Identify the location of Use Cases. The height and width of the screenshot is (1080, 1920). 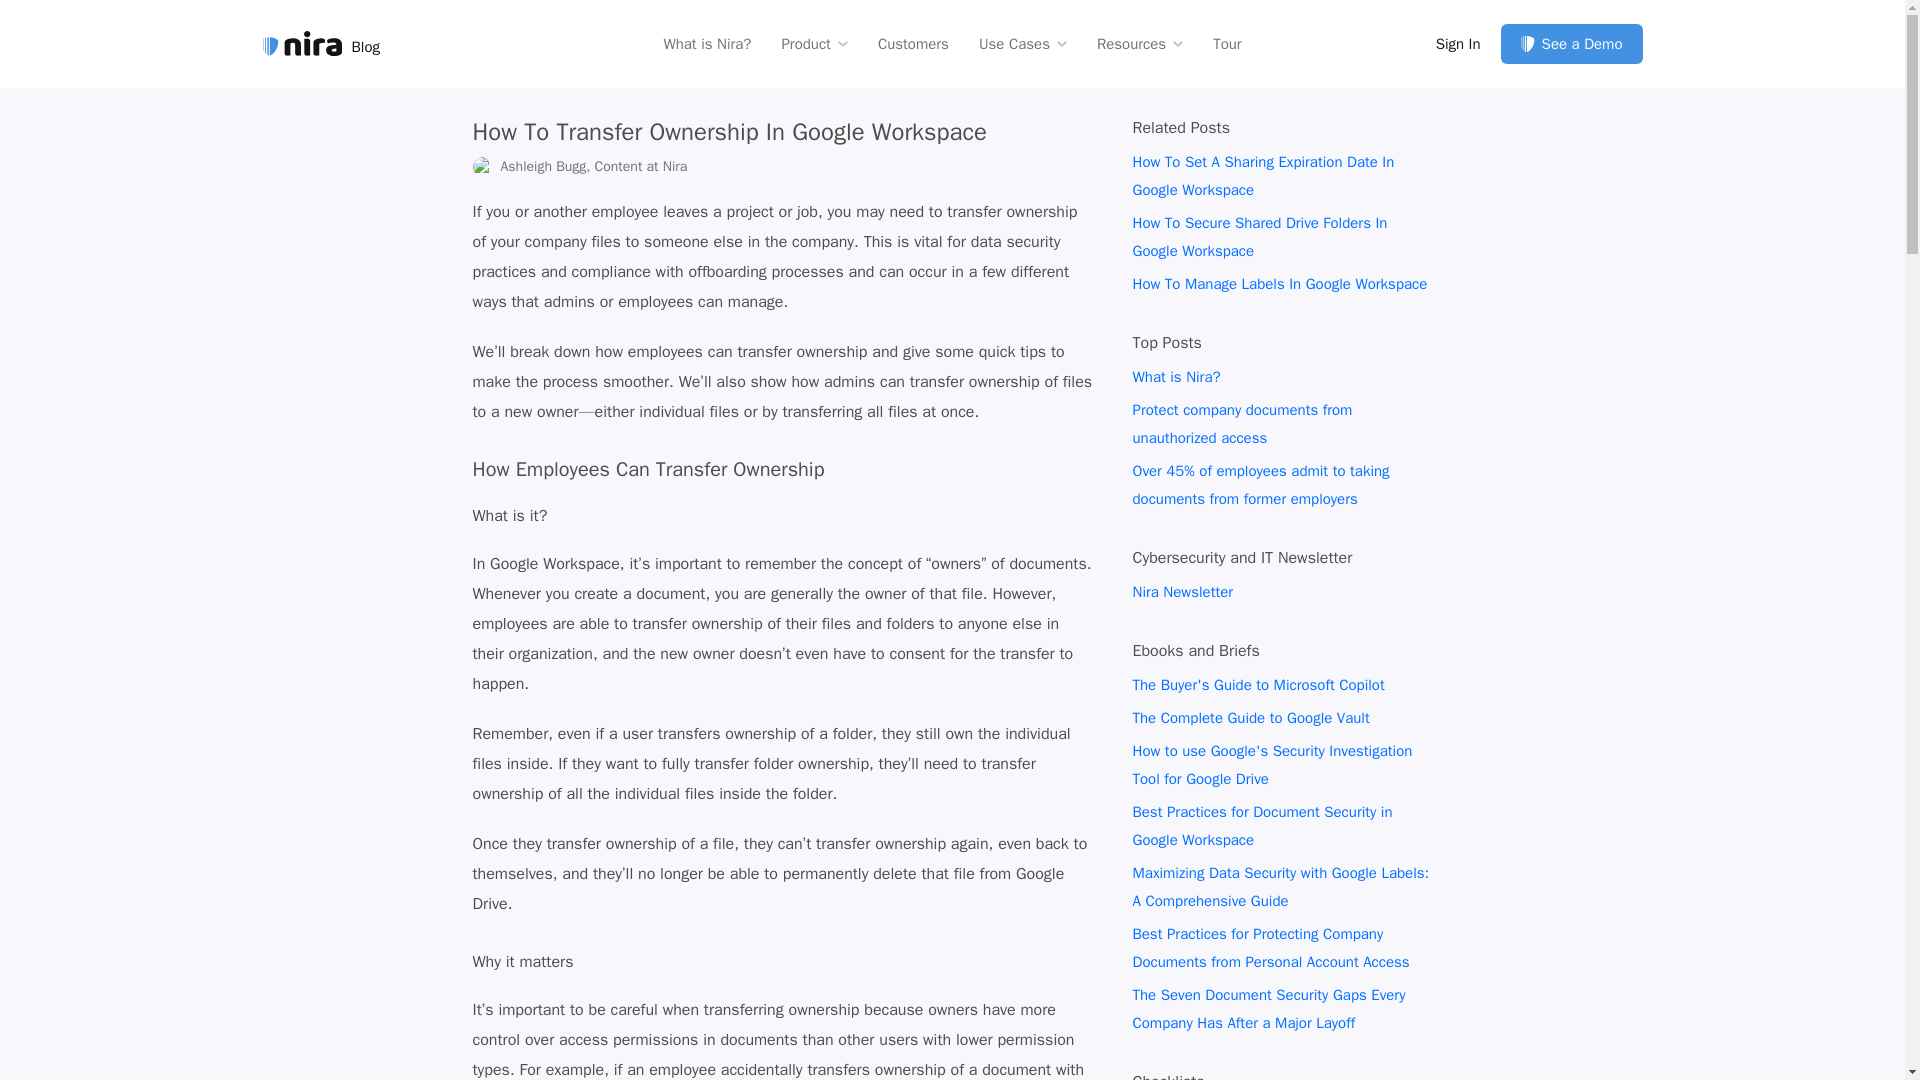
(1023, 42).